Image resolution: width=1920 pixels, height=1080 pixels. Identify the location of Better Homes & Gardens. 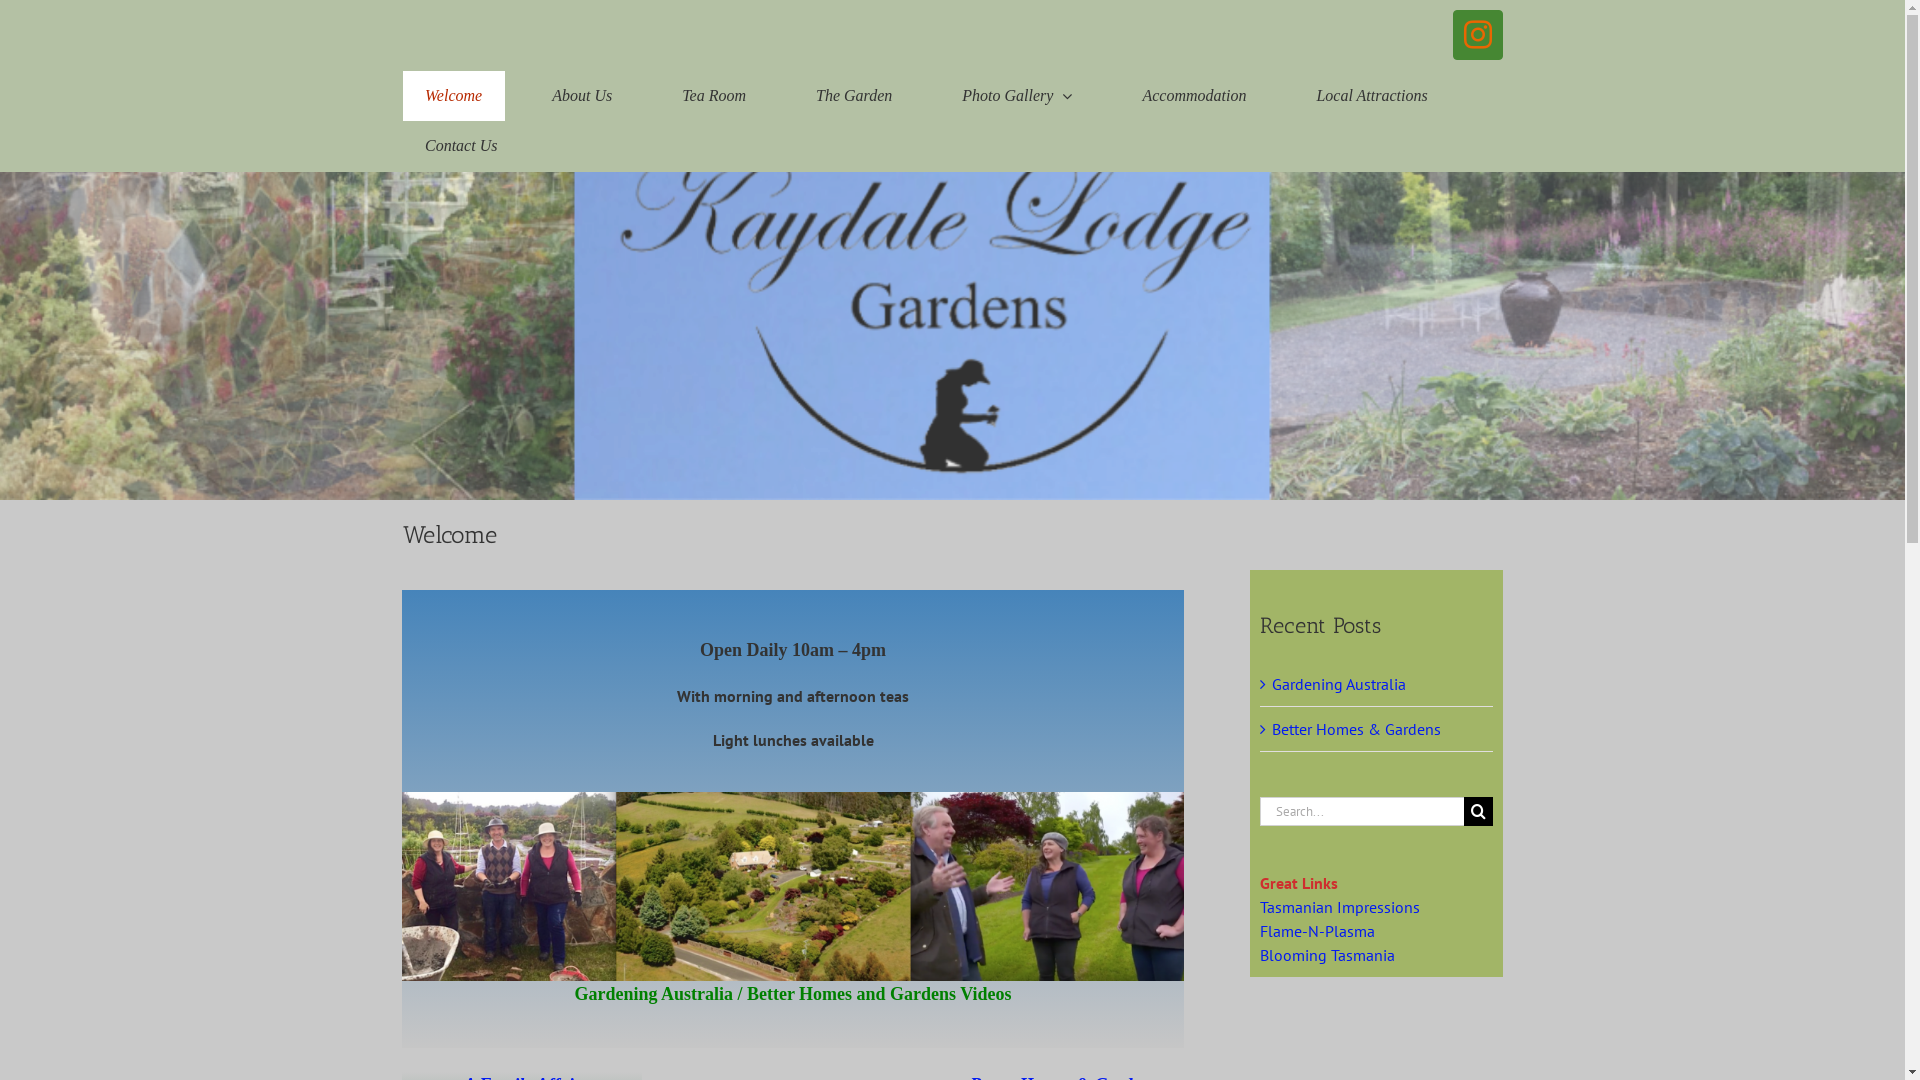
(1356, 728).